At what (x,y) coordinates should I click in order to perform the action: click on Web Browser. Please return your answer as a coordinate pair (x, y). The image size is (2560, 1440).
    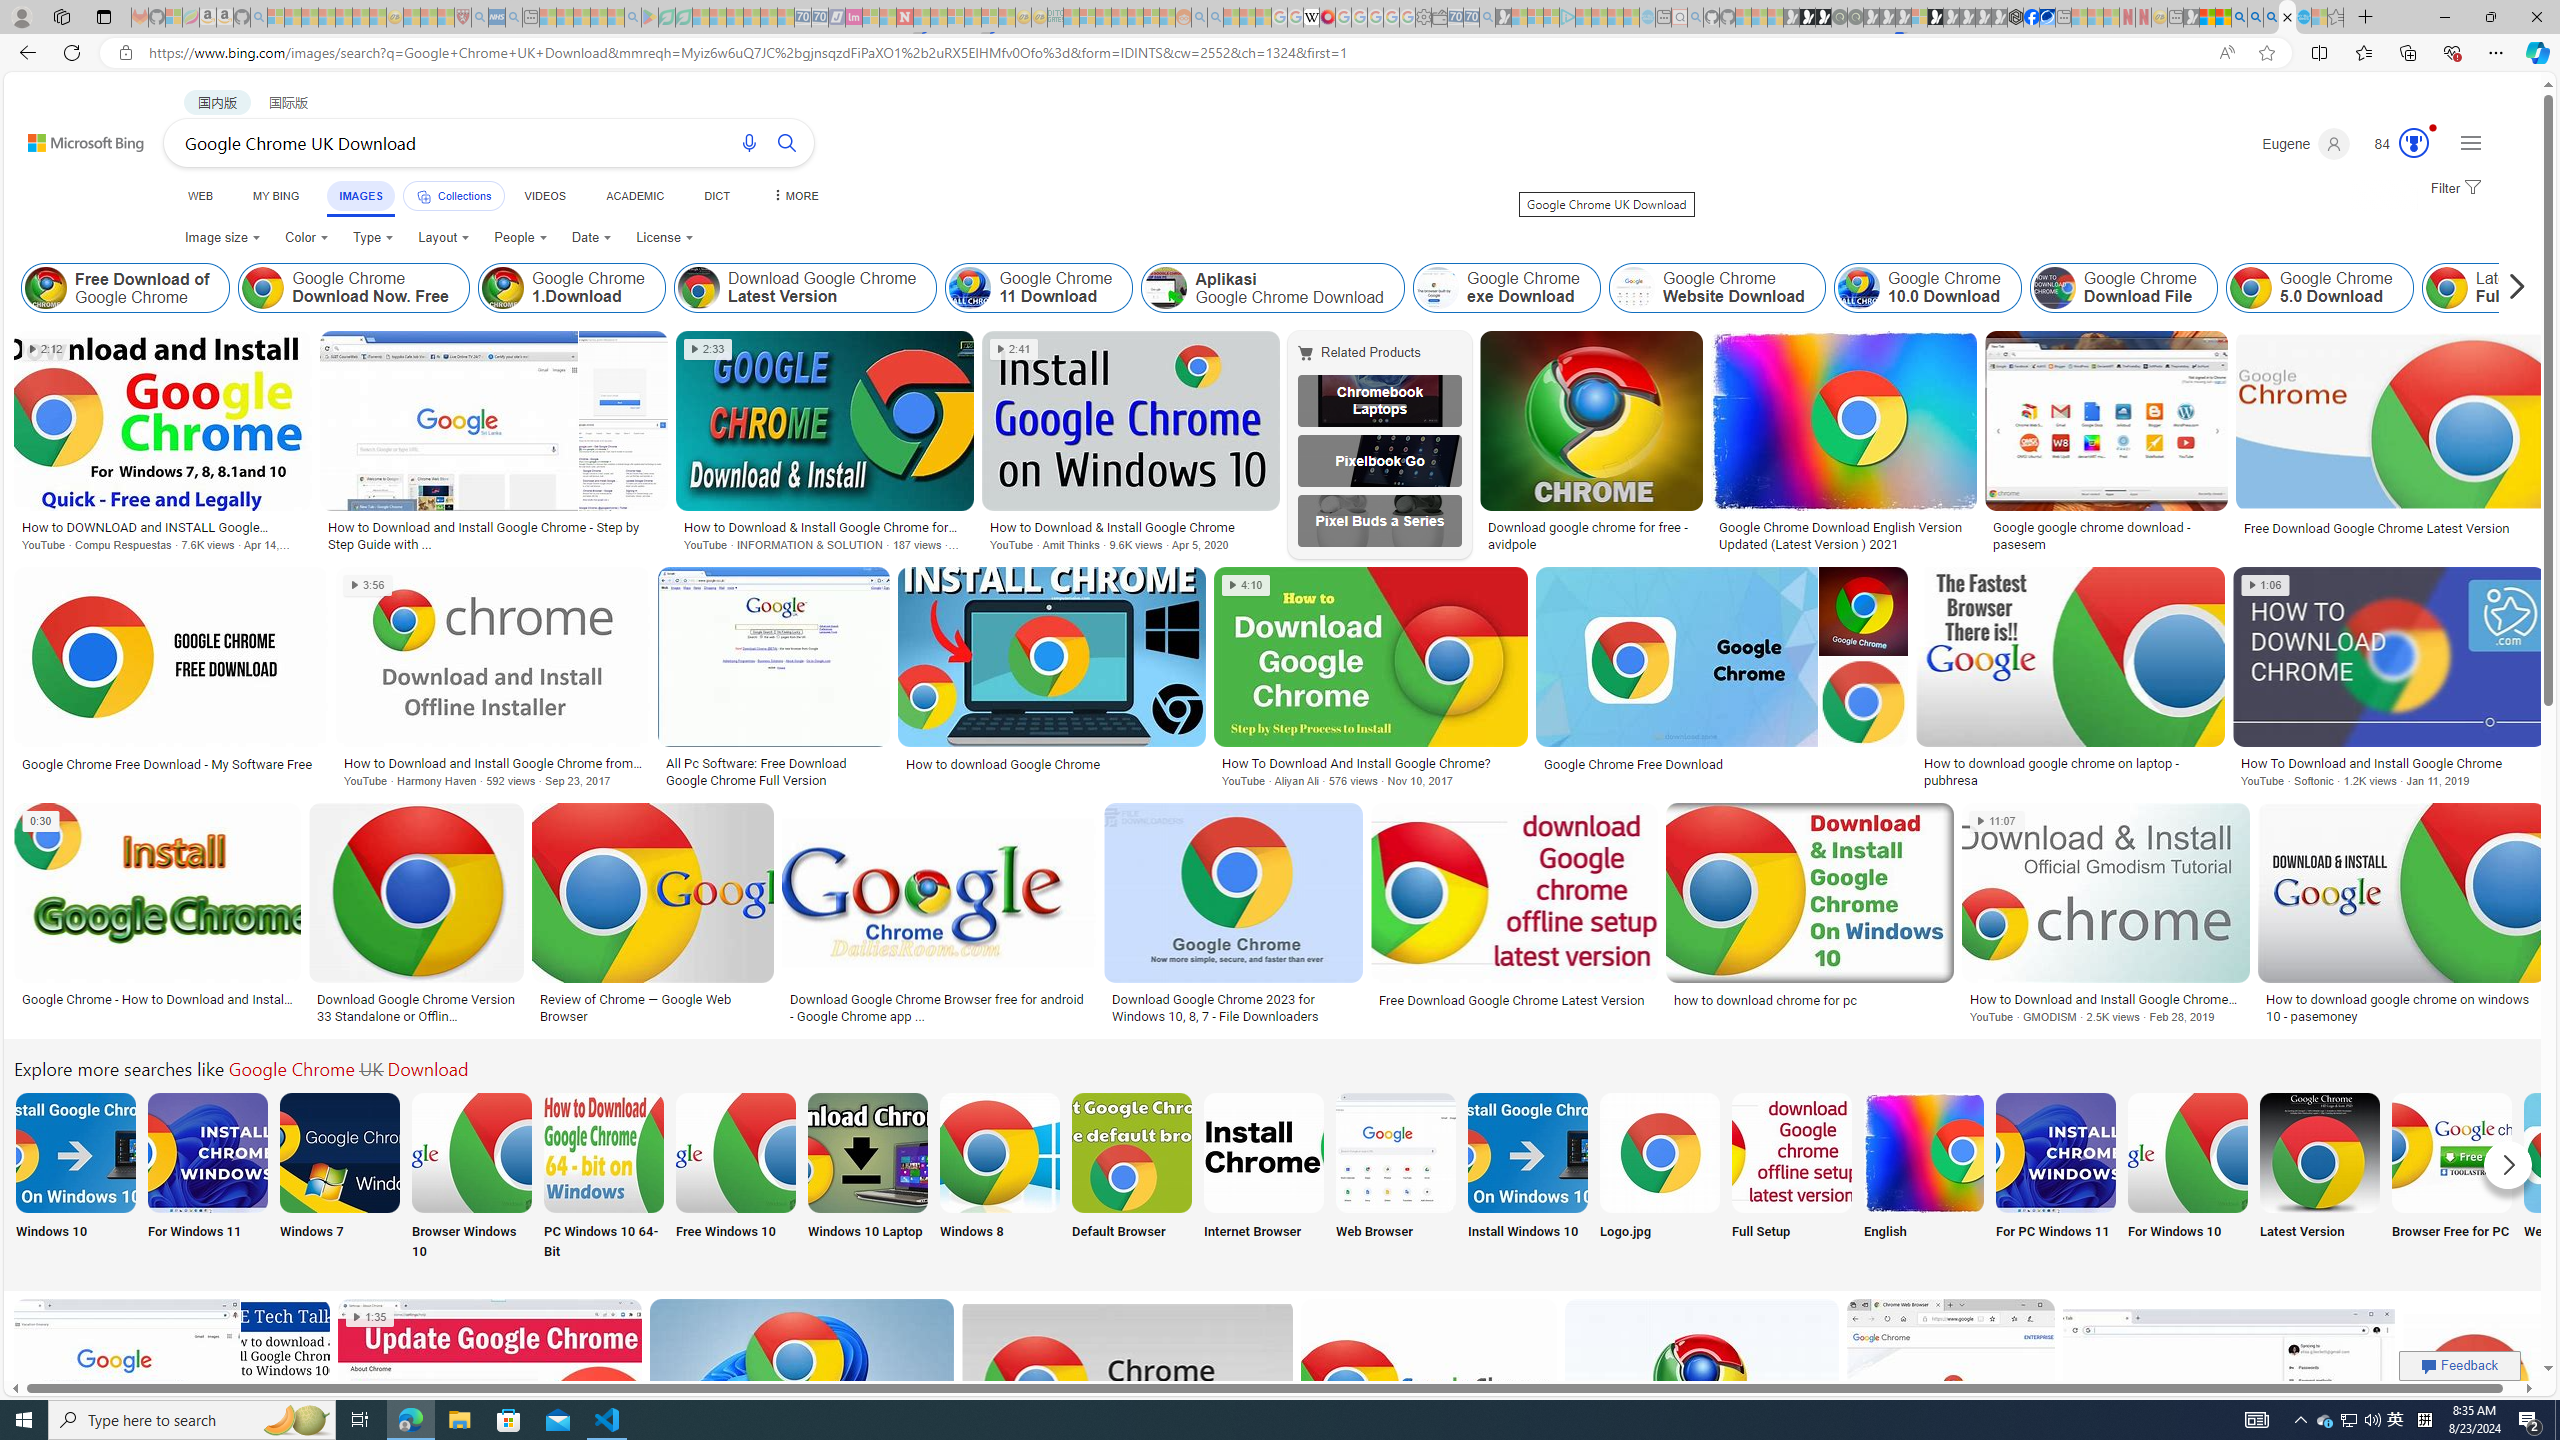
    Looking at the image, I should click on (1396, 1178).